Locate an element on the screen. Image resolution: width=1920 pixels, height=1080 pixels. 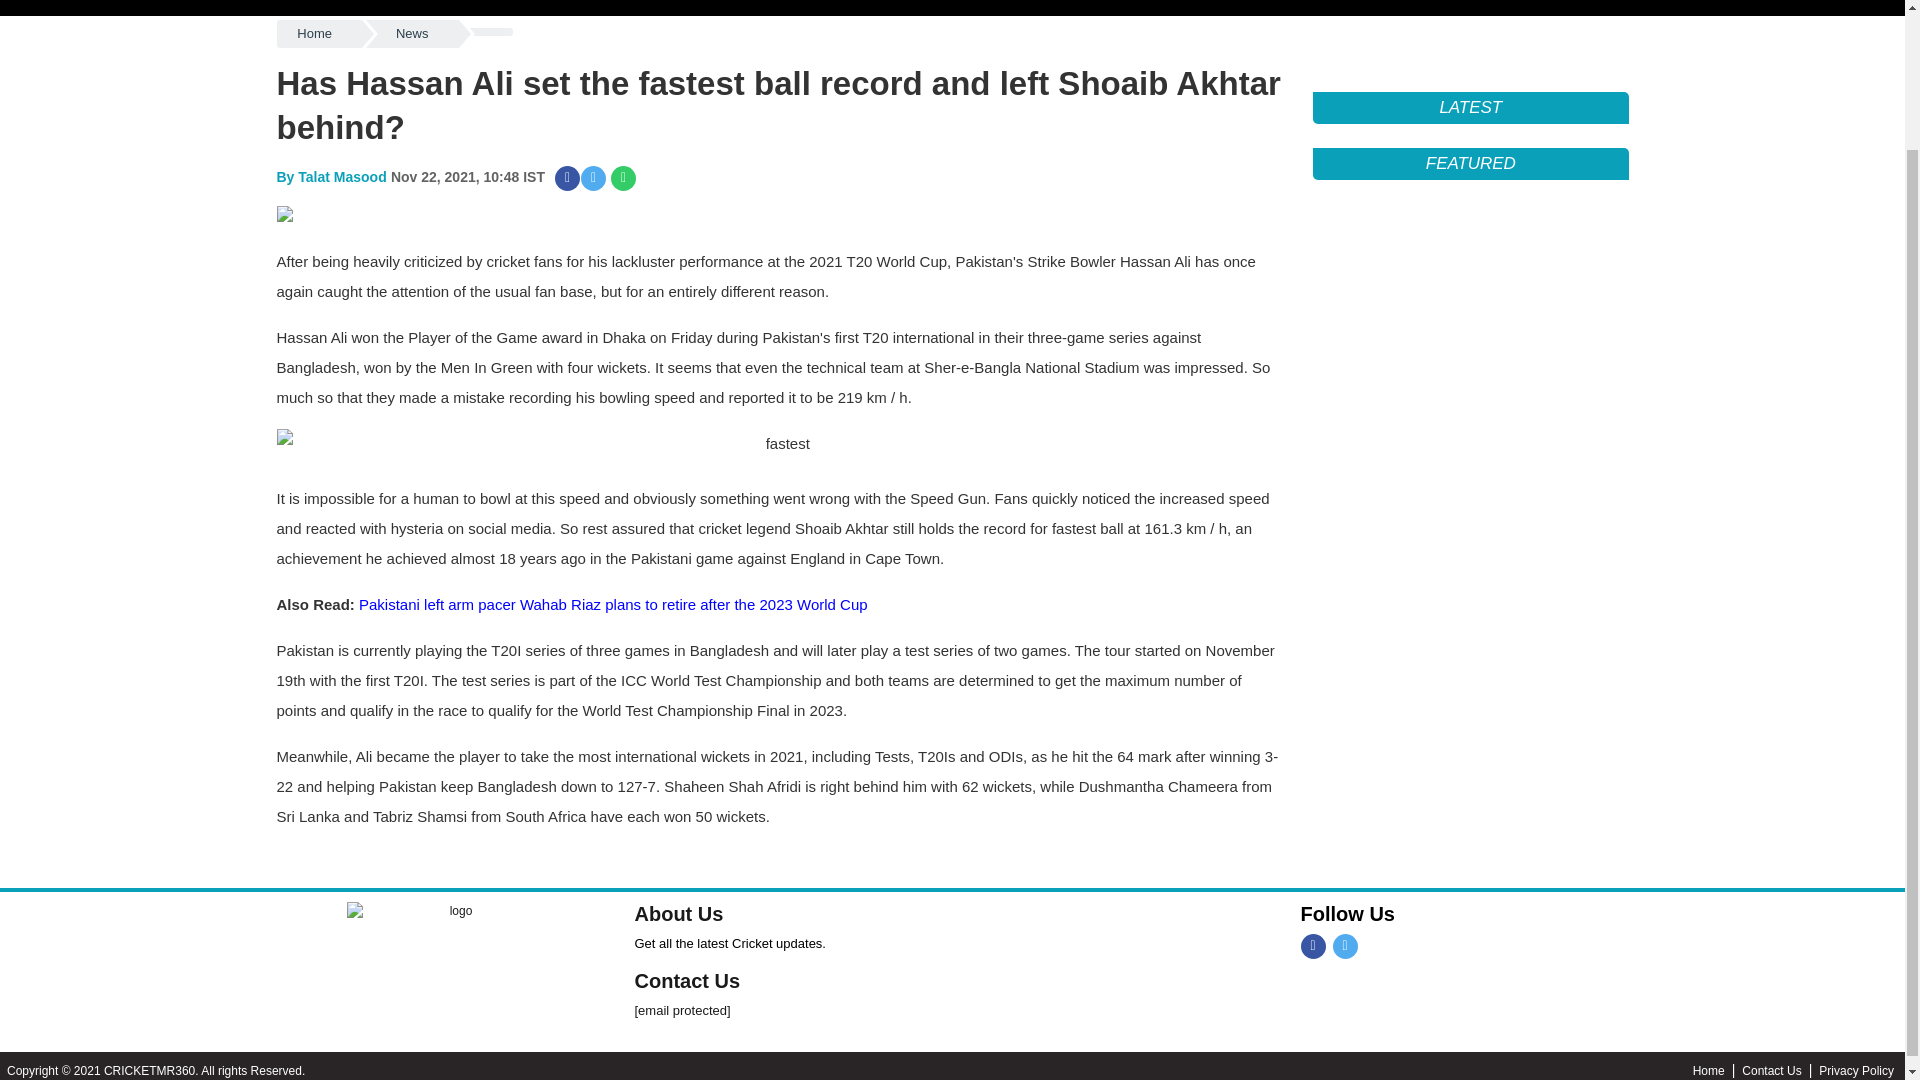
SPORTS is located at coordinates (168, 7).